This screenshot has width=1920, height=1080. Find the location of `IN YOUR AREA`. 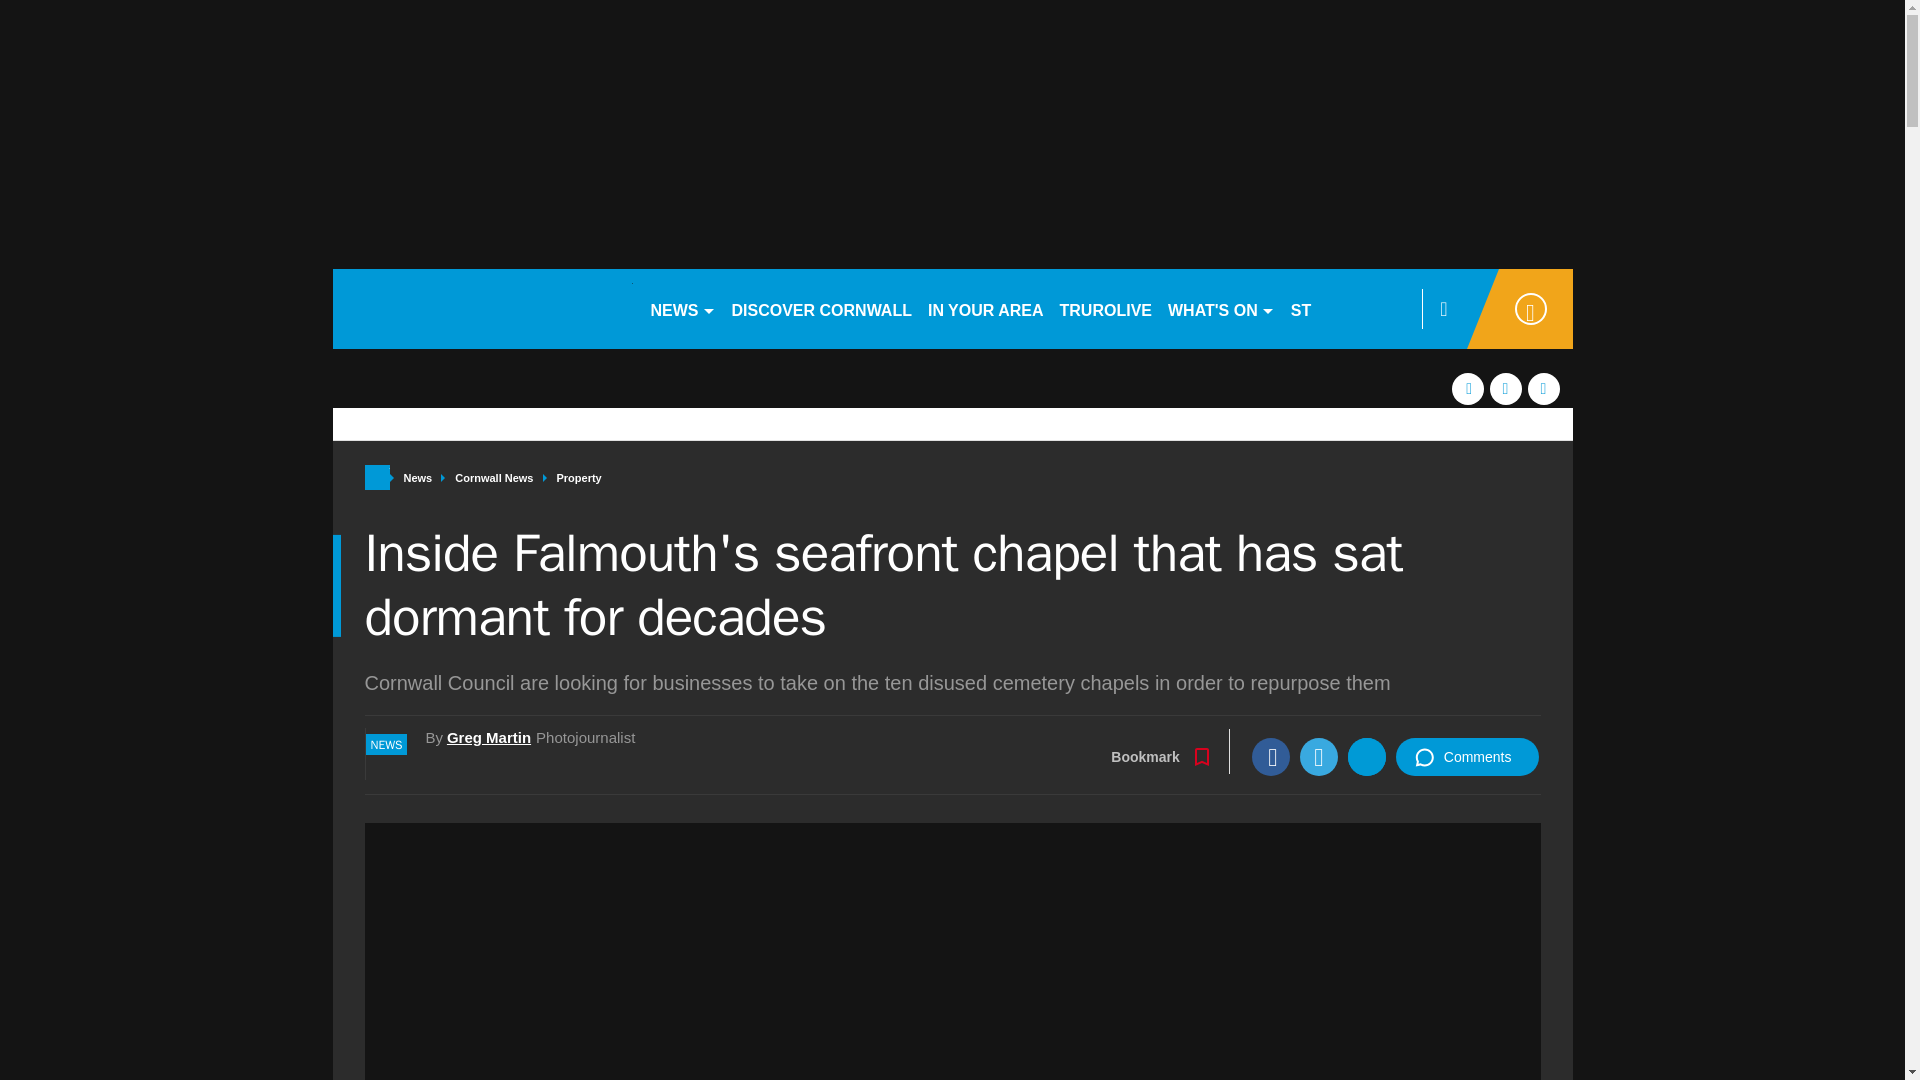

IN YOUR AREA is located at coordinates (986, 308).